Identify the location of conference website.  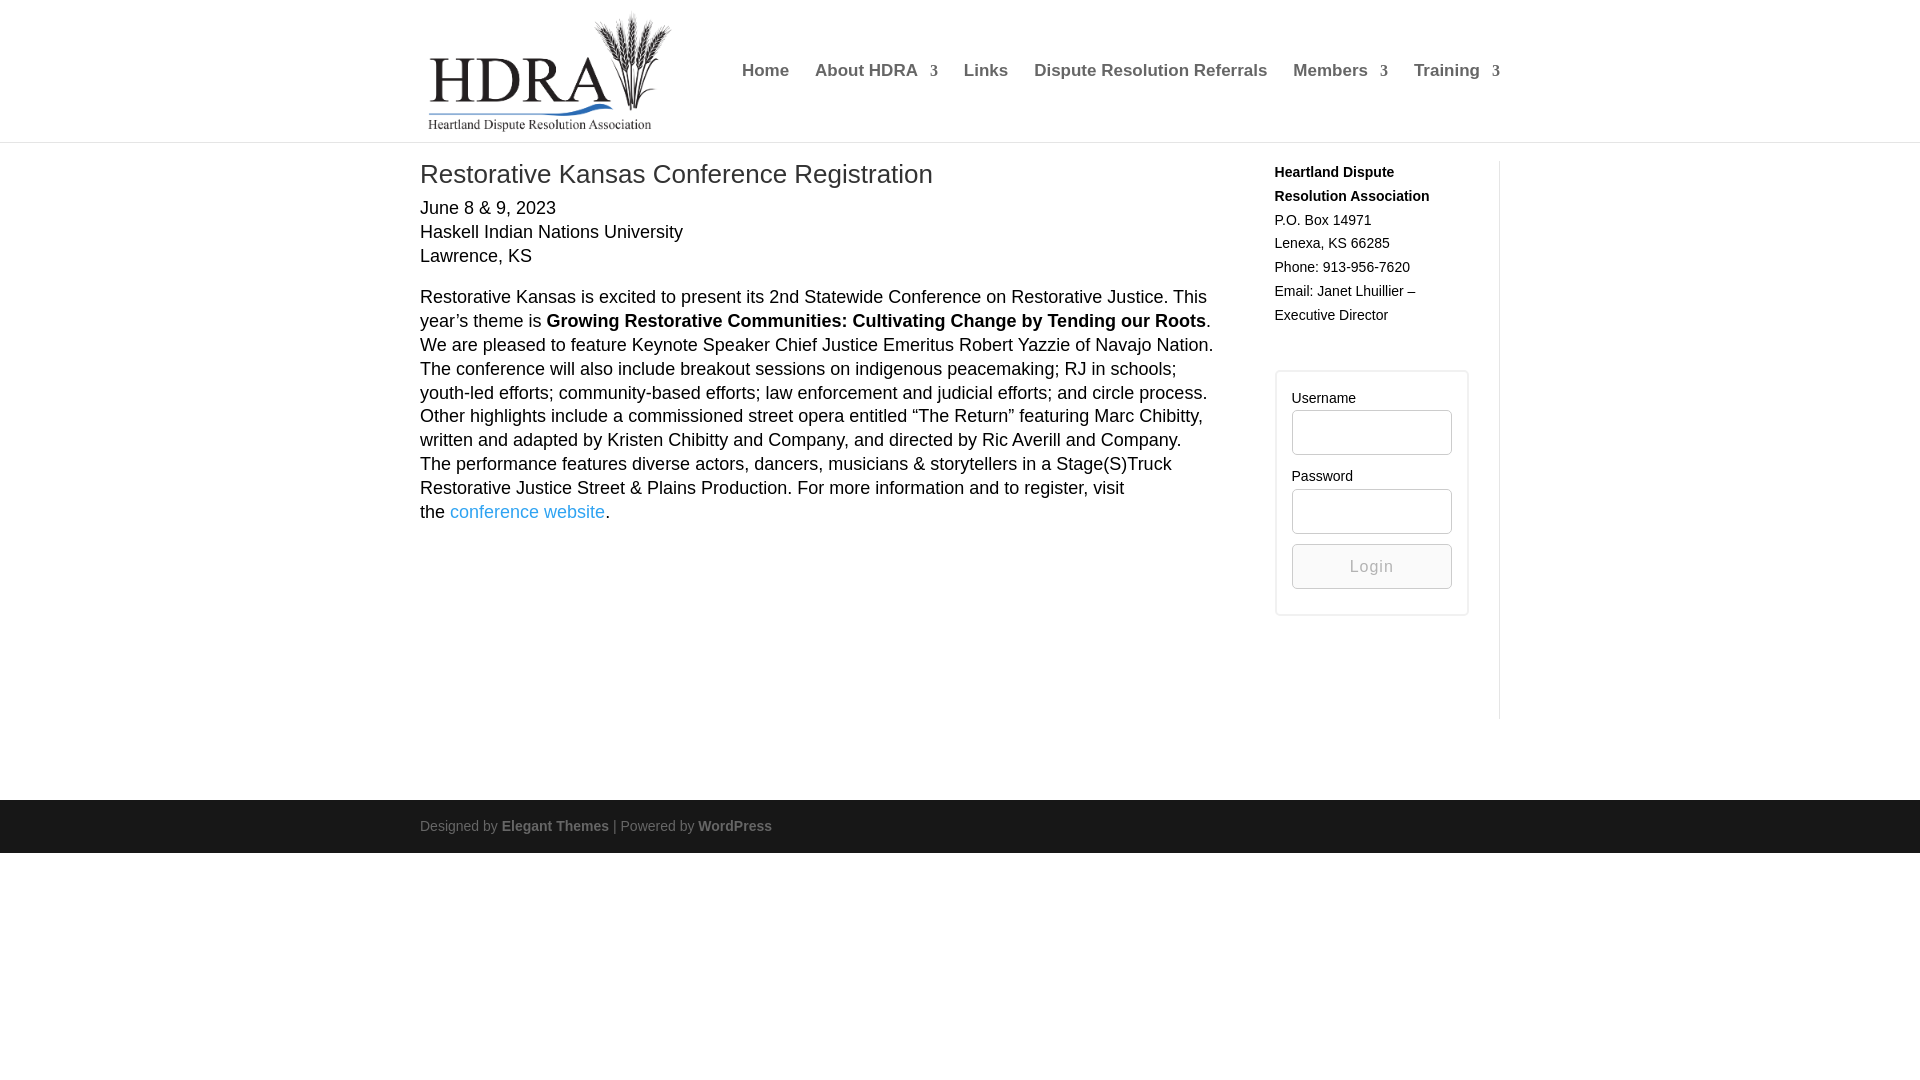
(526, 512).